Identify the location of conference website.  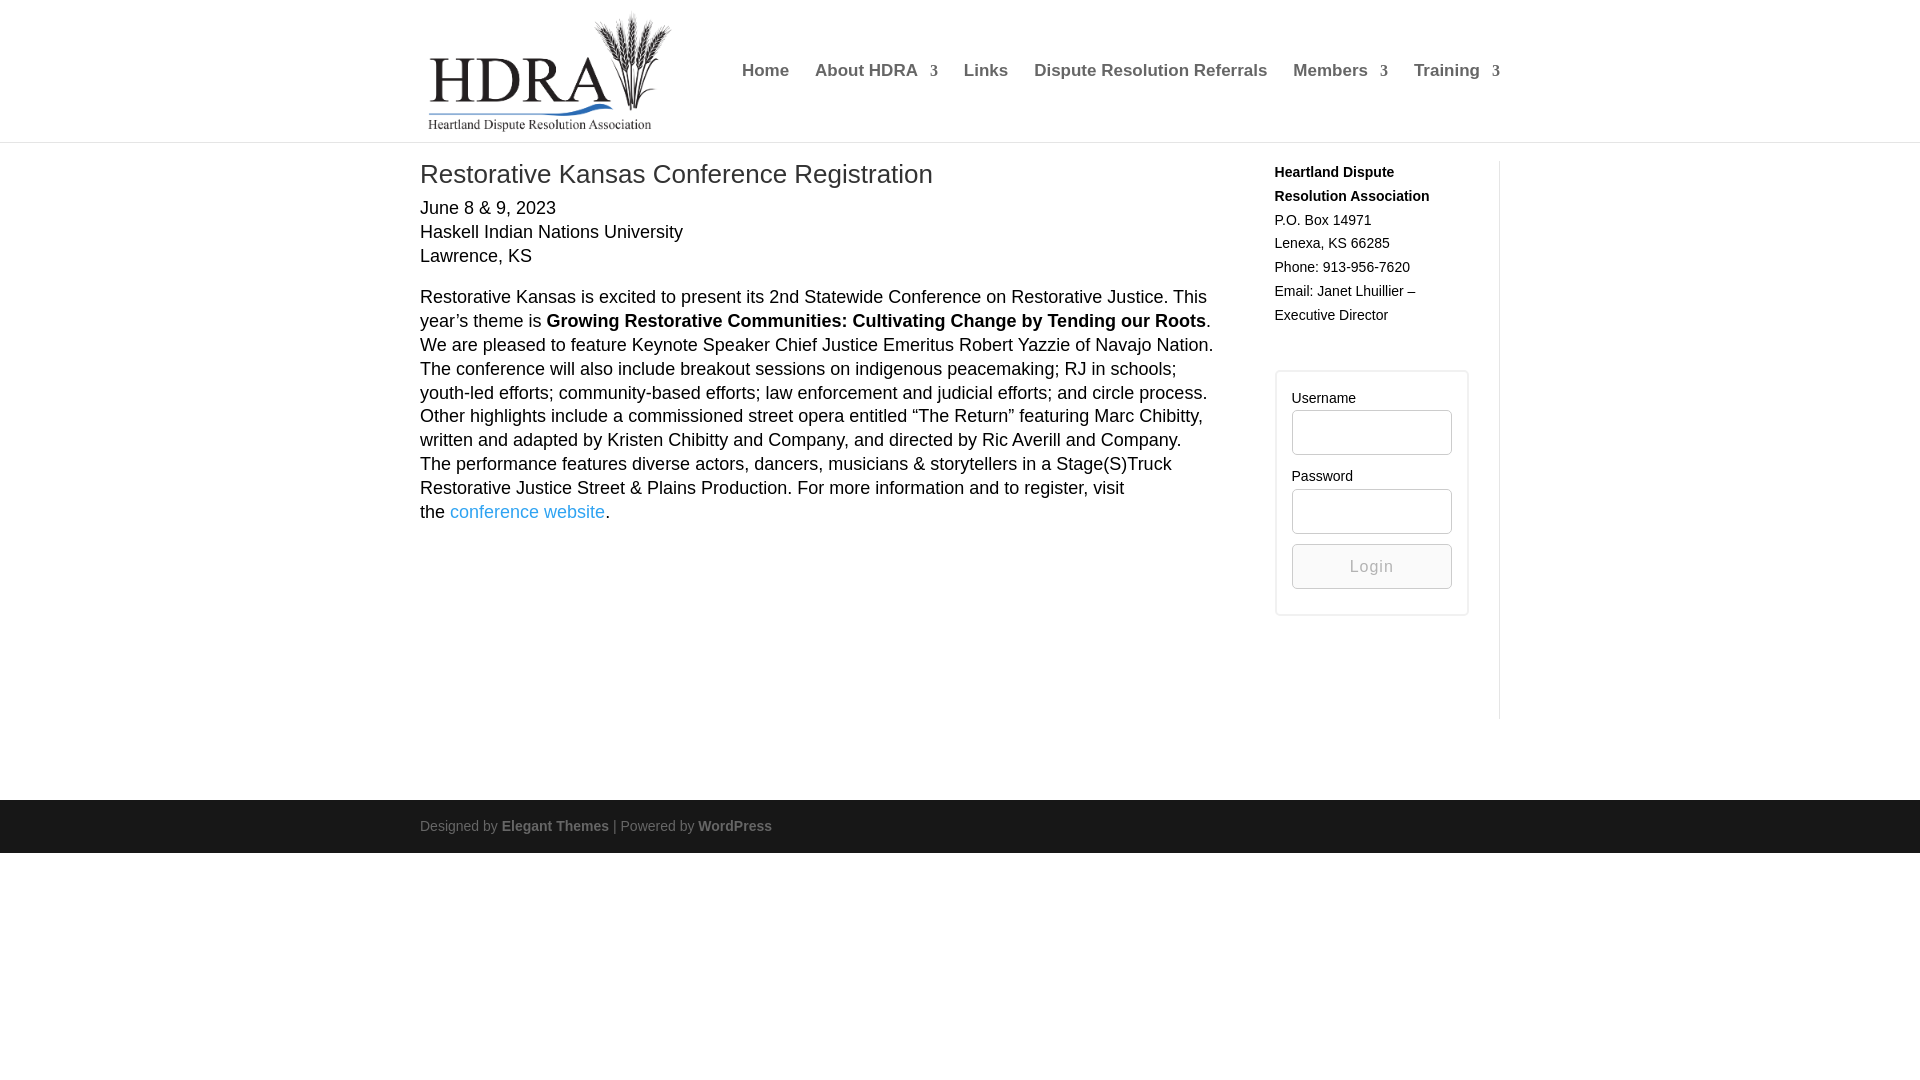
(526, 512).